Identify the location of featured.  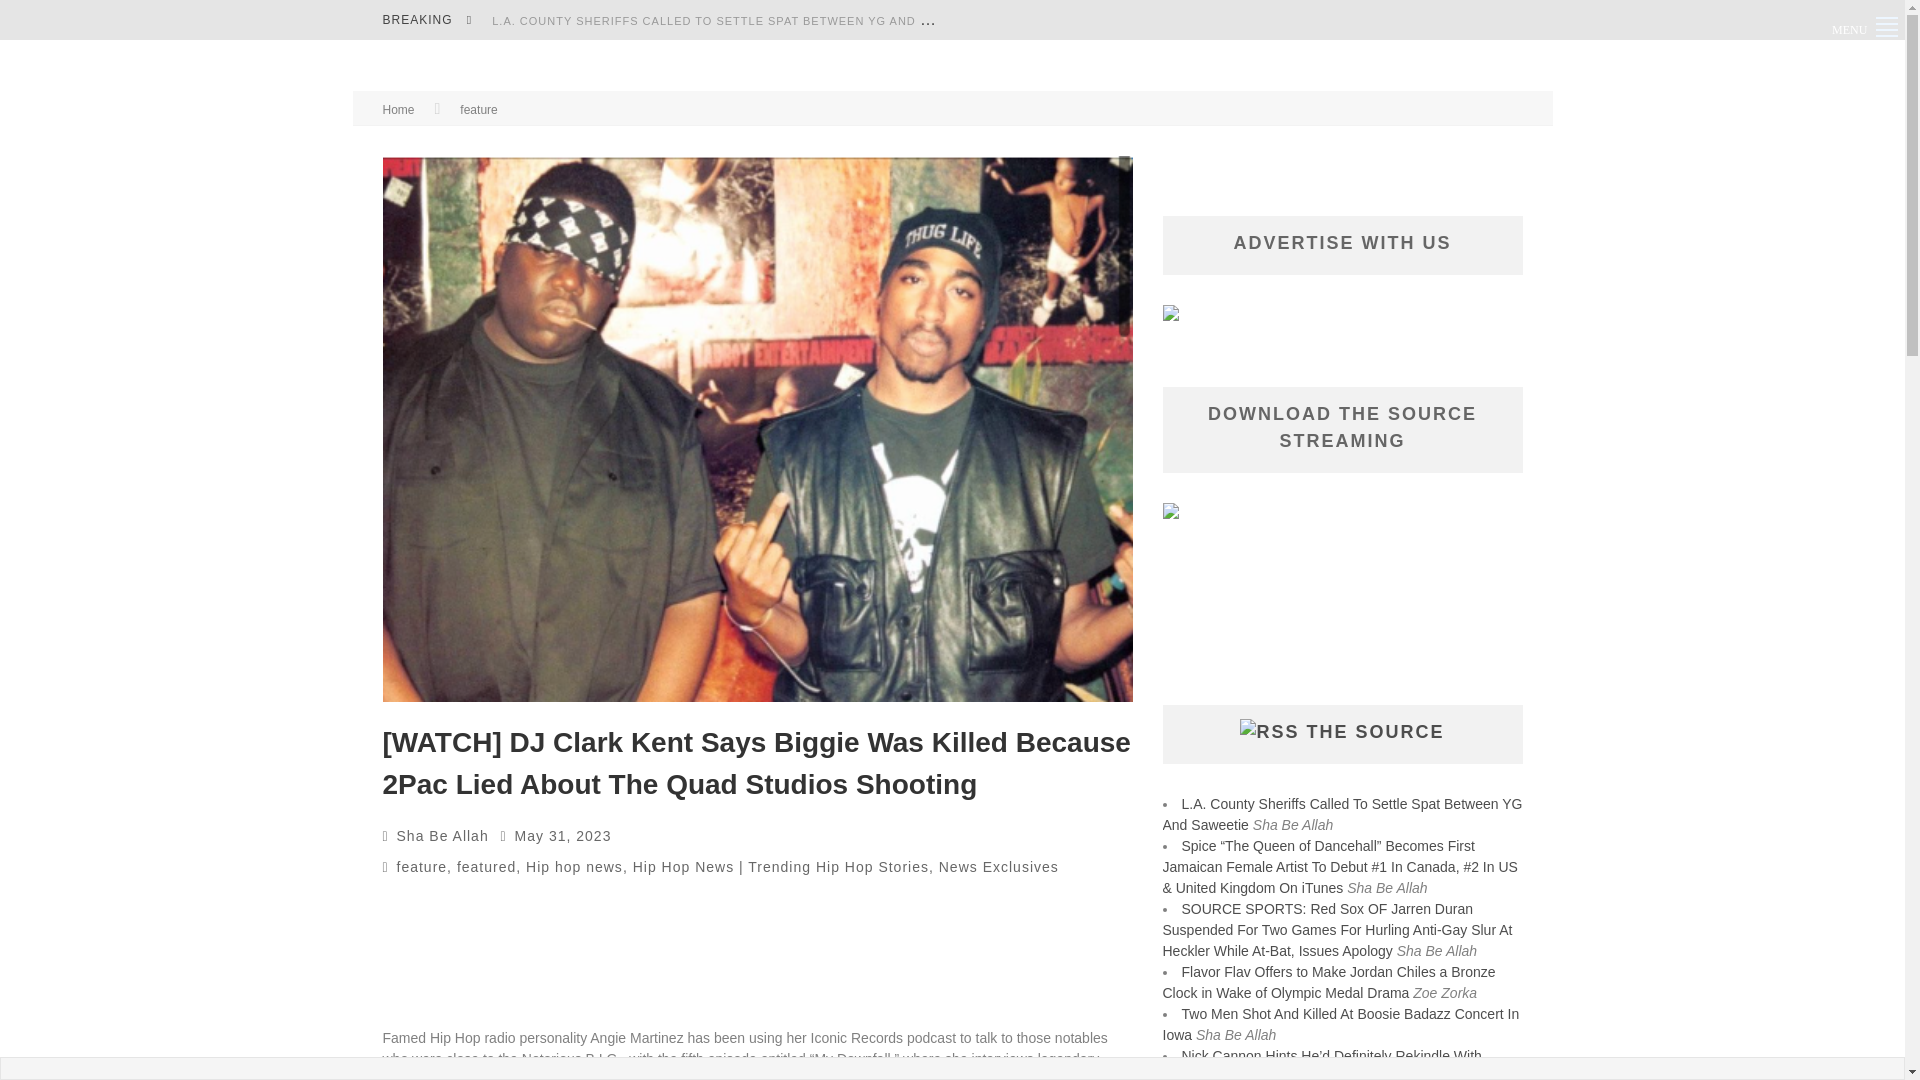
(486, 866).